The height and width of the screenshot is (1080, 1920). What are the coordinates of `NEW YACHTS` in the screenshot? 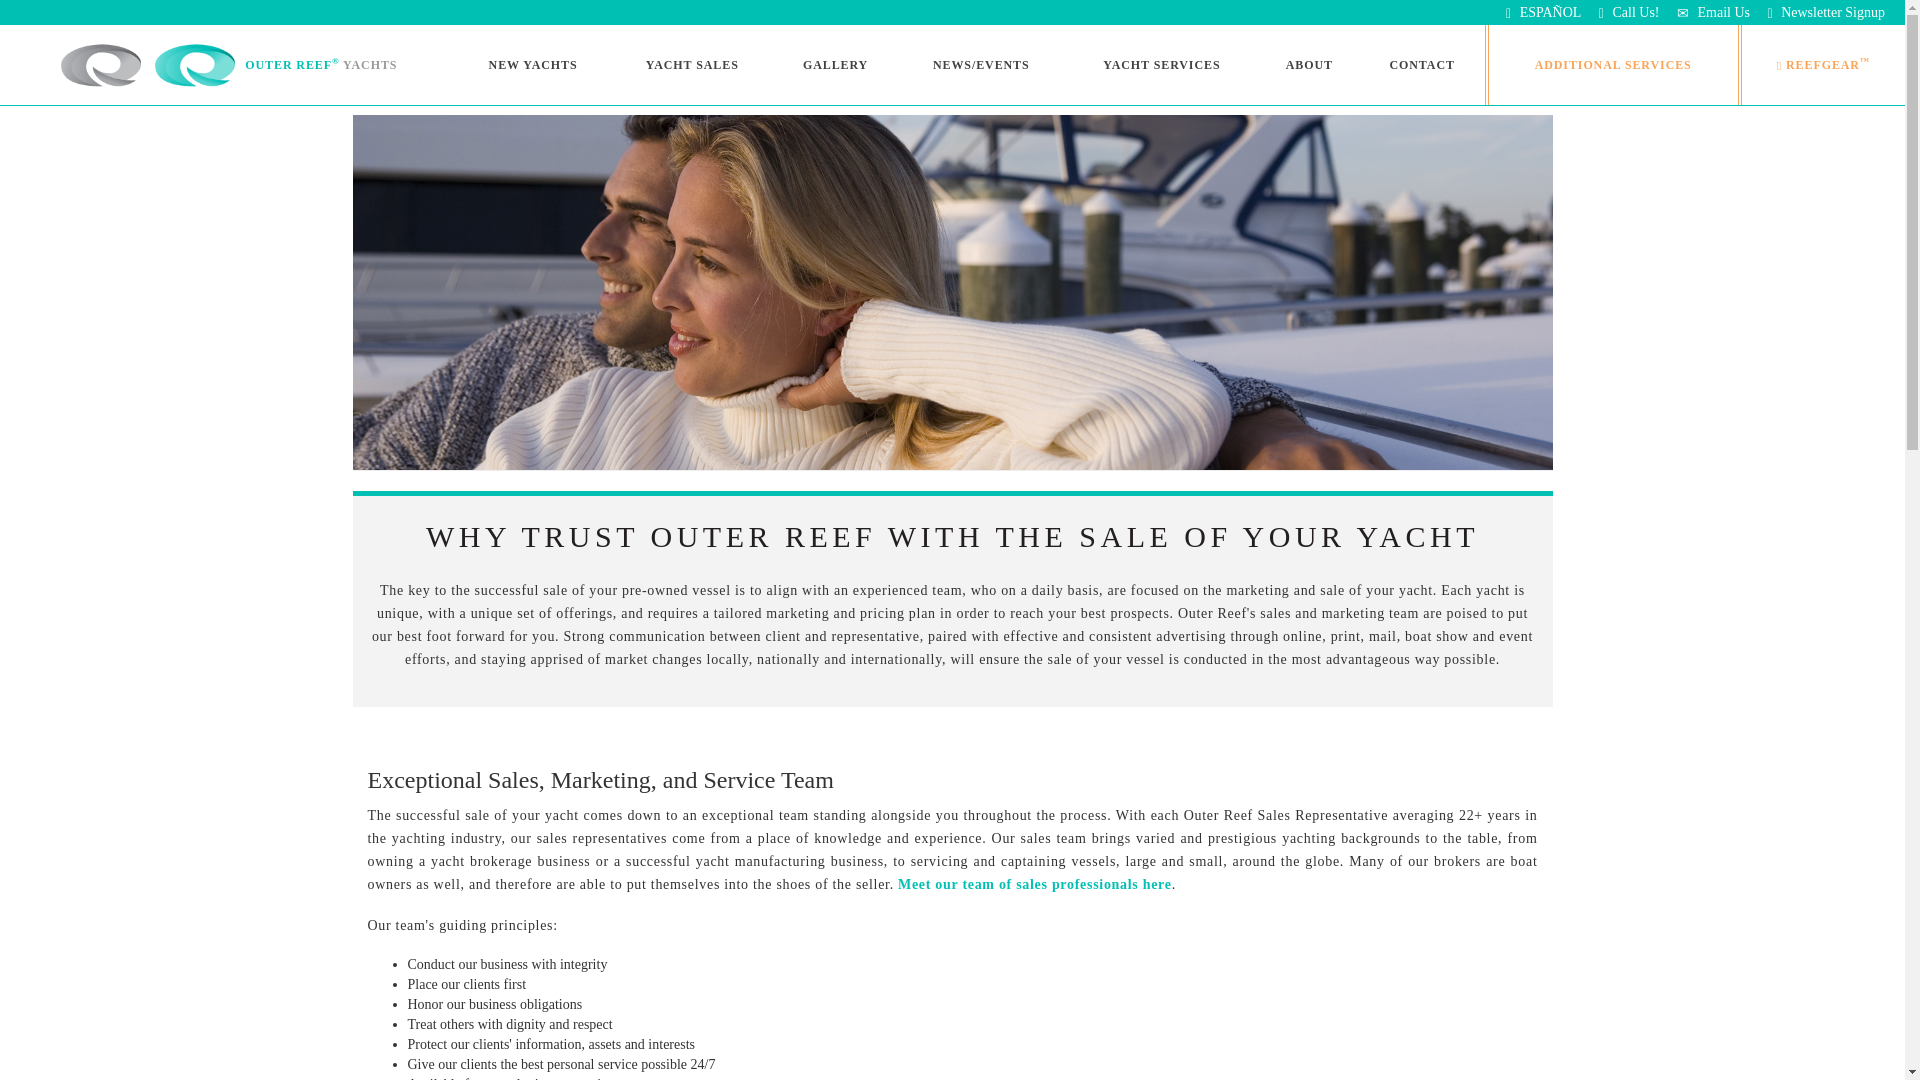 It's located at (532, 64).